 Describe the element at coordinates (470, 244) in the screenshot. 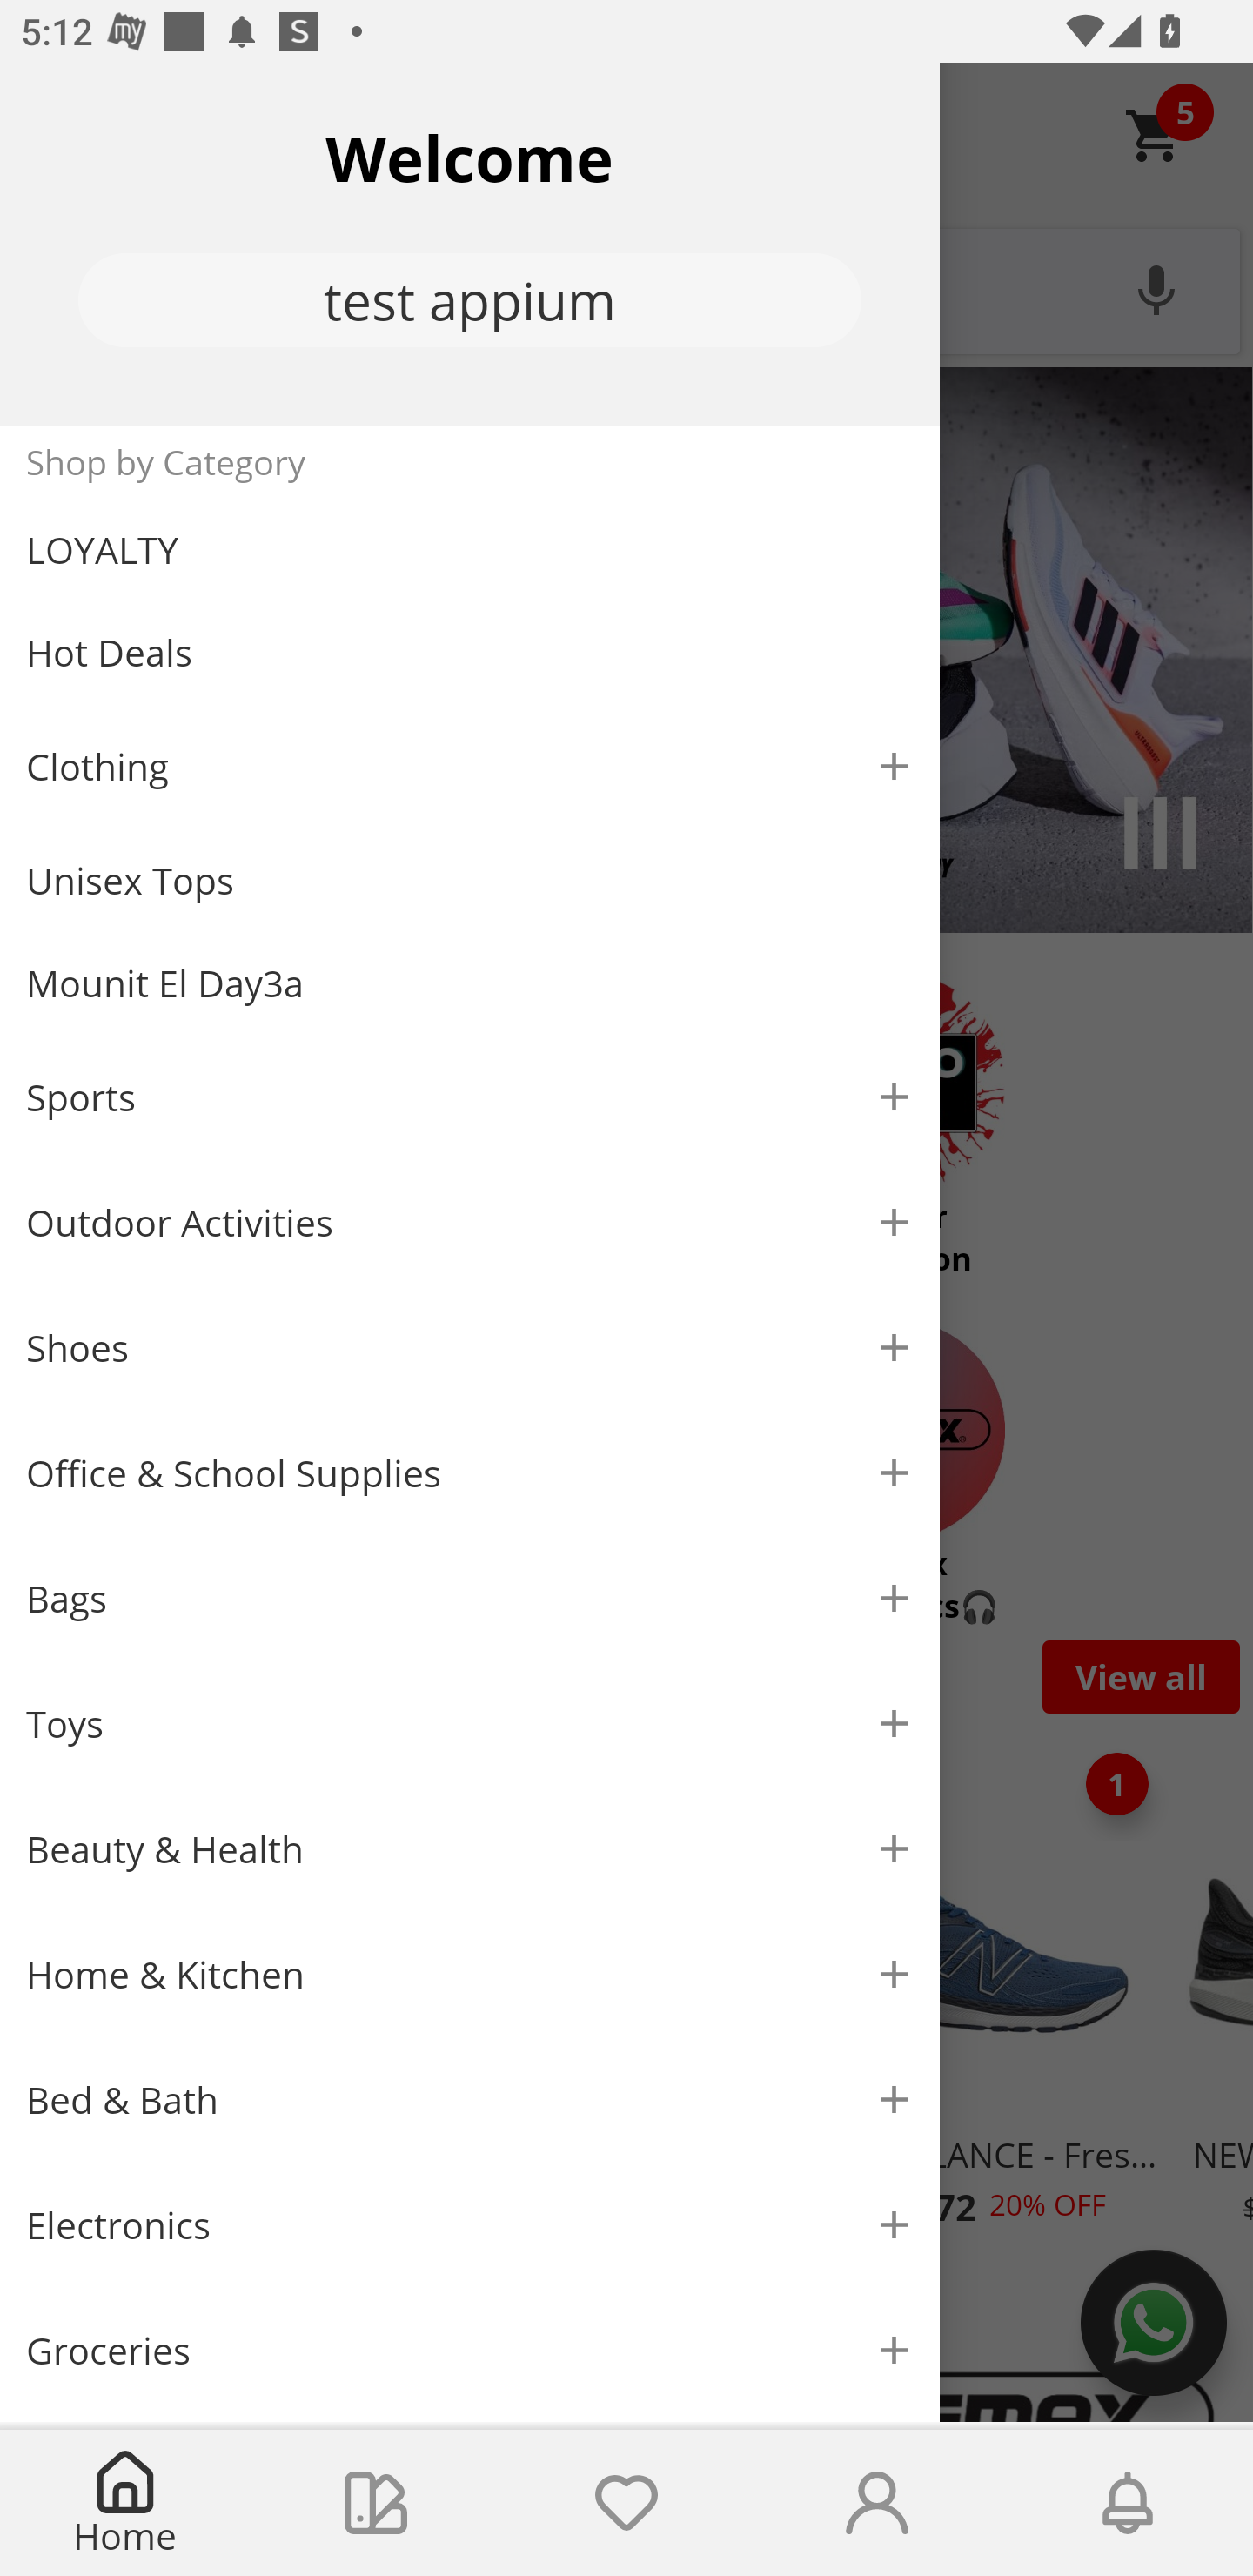

I see `Welcome test appium` at that location.